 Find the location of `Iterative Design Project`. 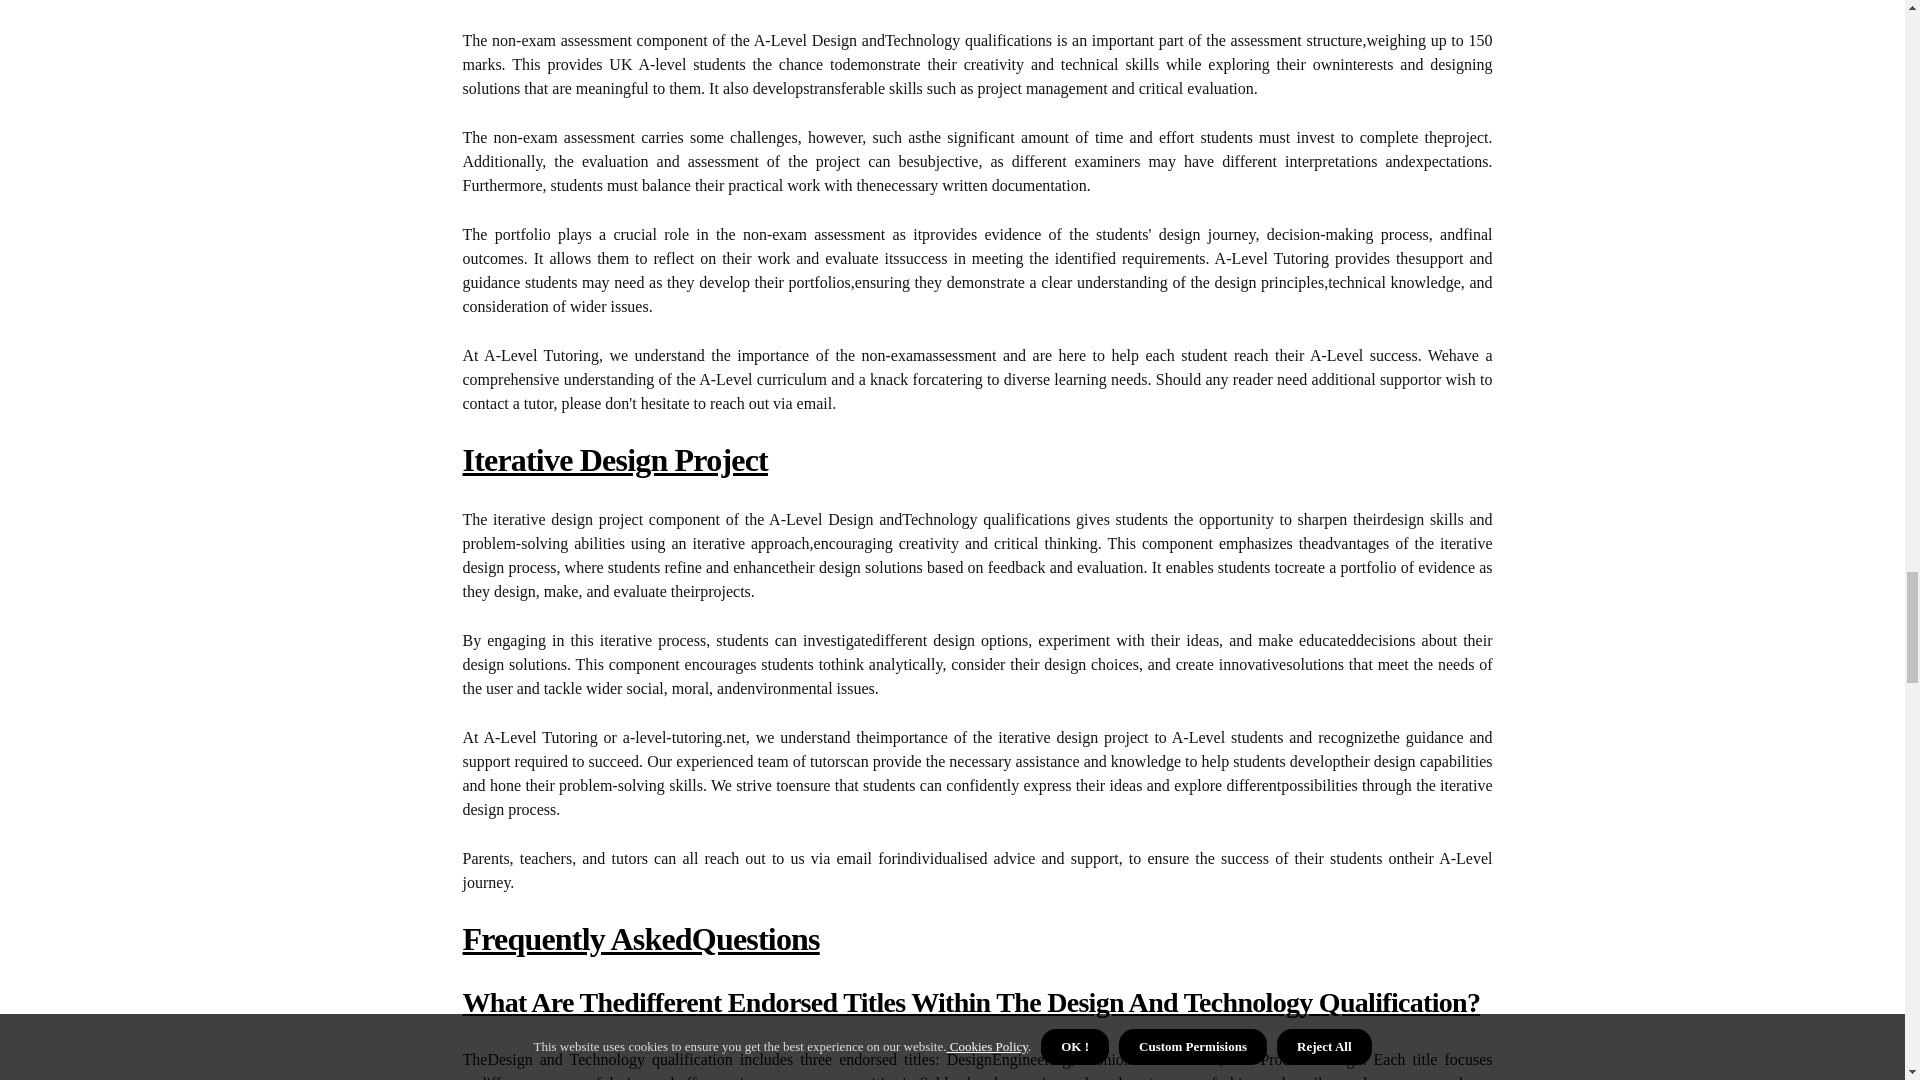

Iterative Design Project is located at coordinates (614, 460).